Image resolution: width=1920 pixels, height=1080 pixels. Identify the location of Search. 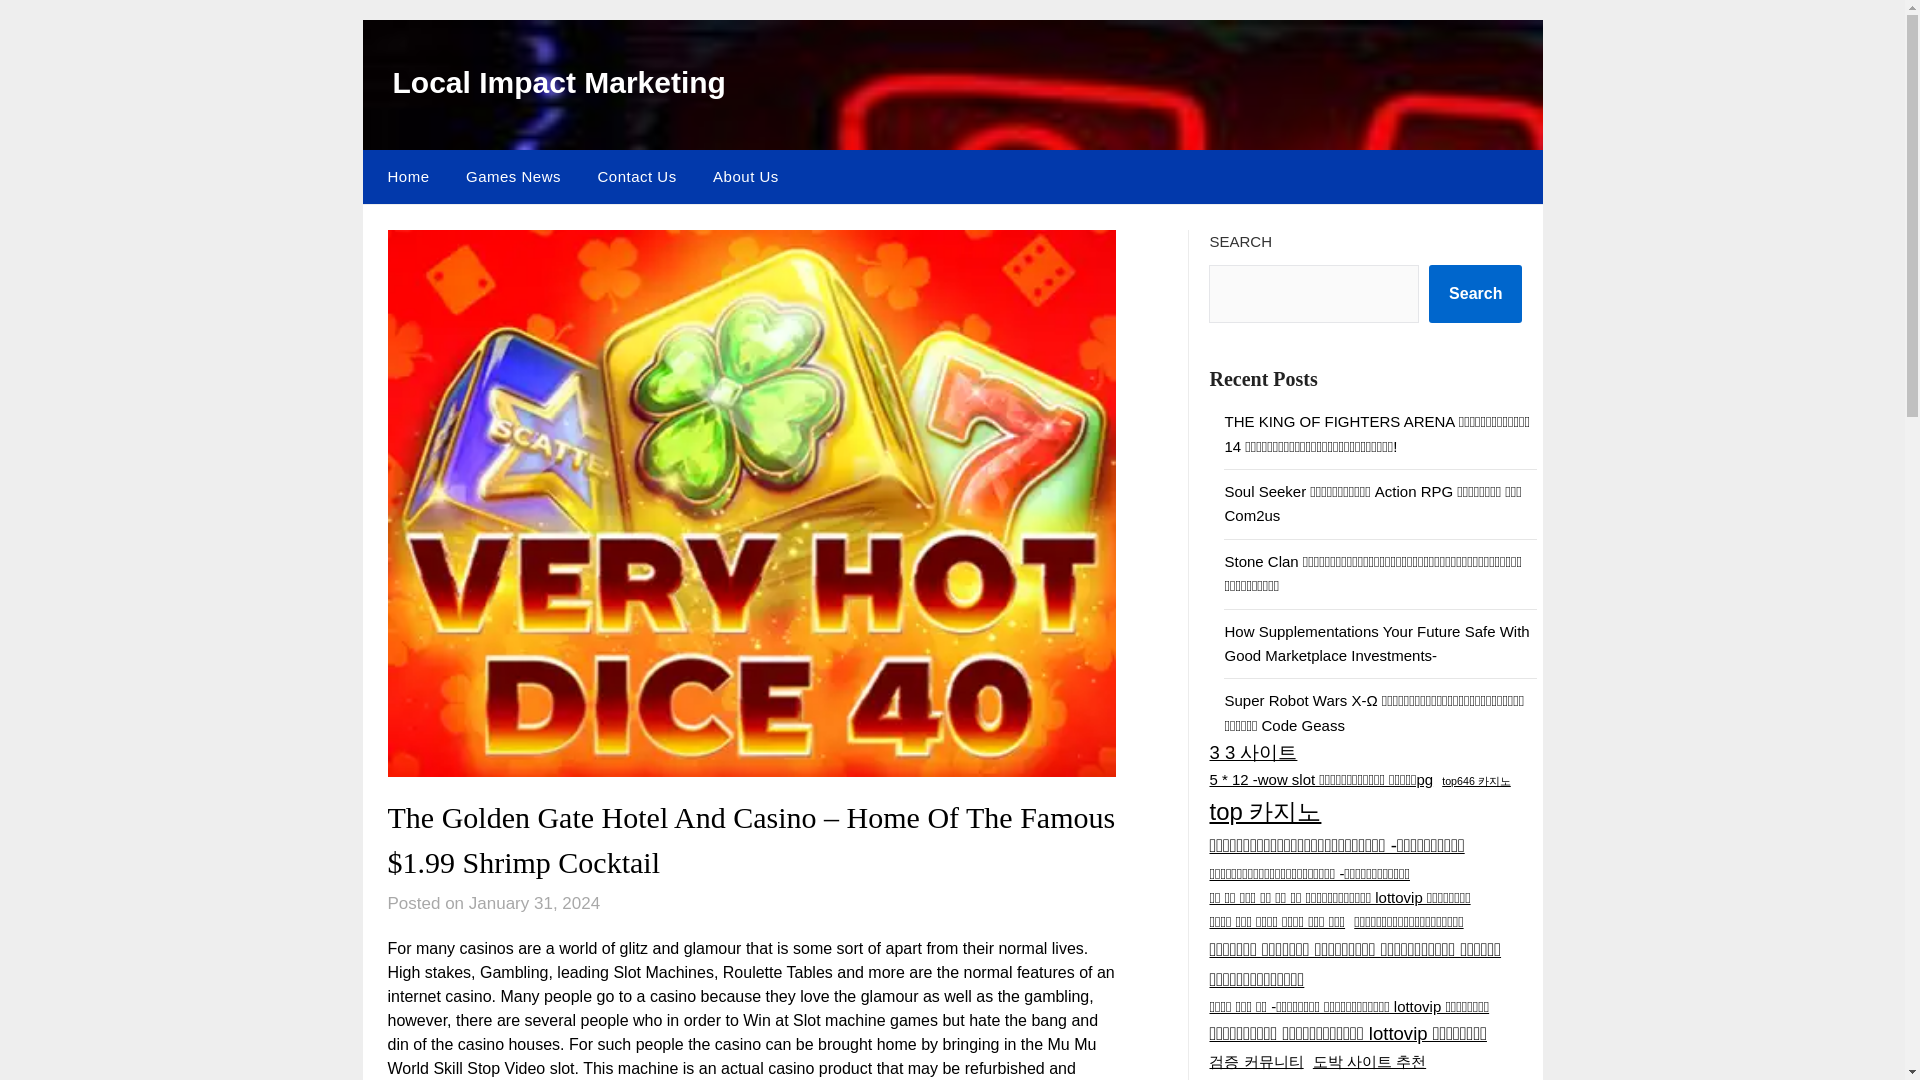
(1475, 293).